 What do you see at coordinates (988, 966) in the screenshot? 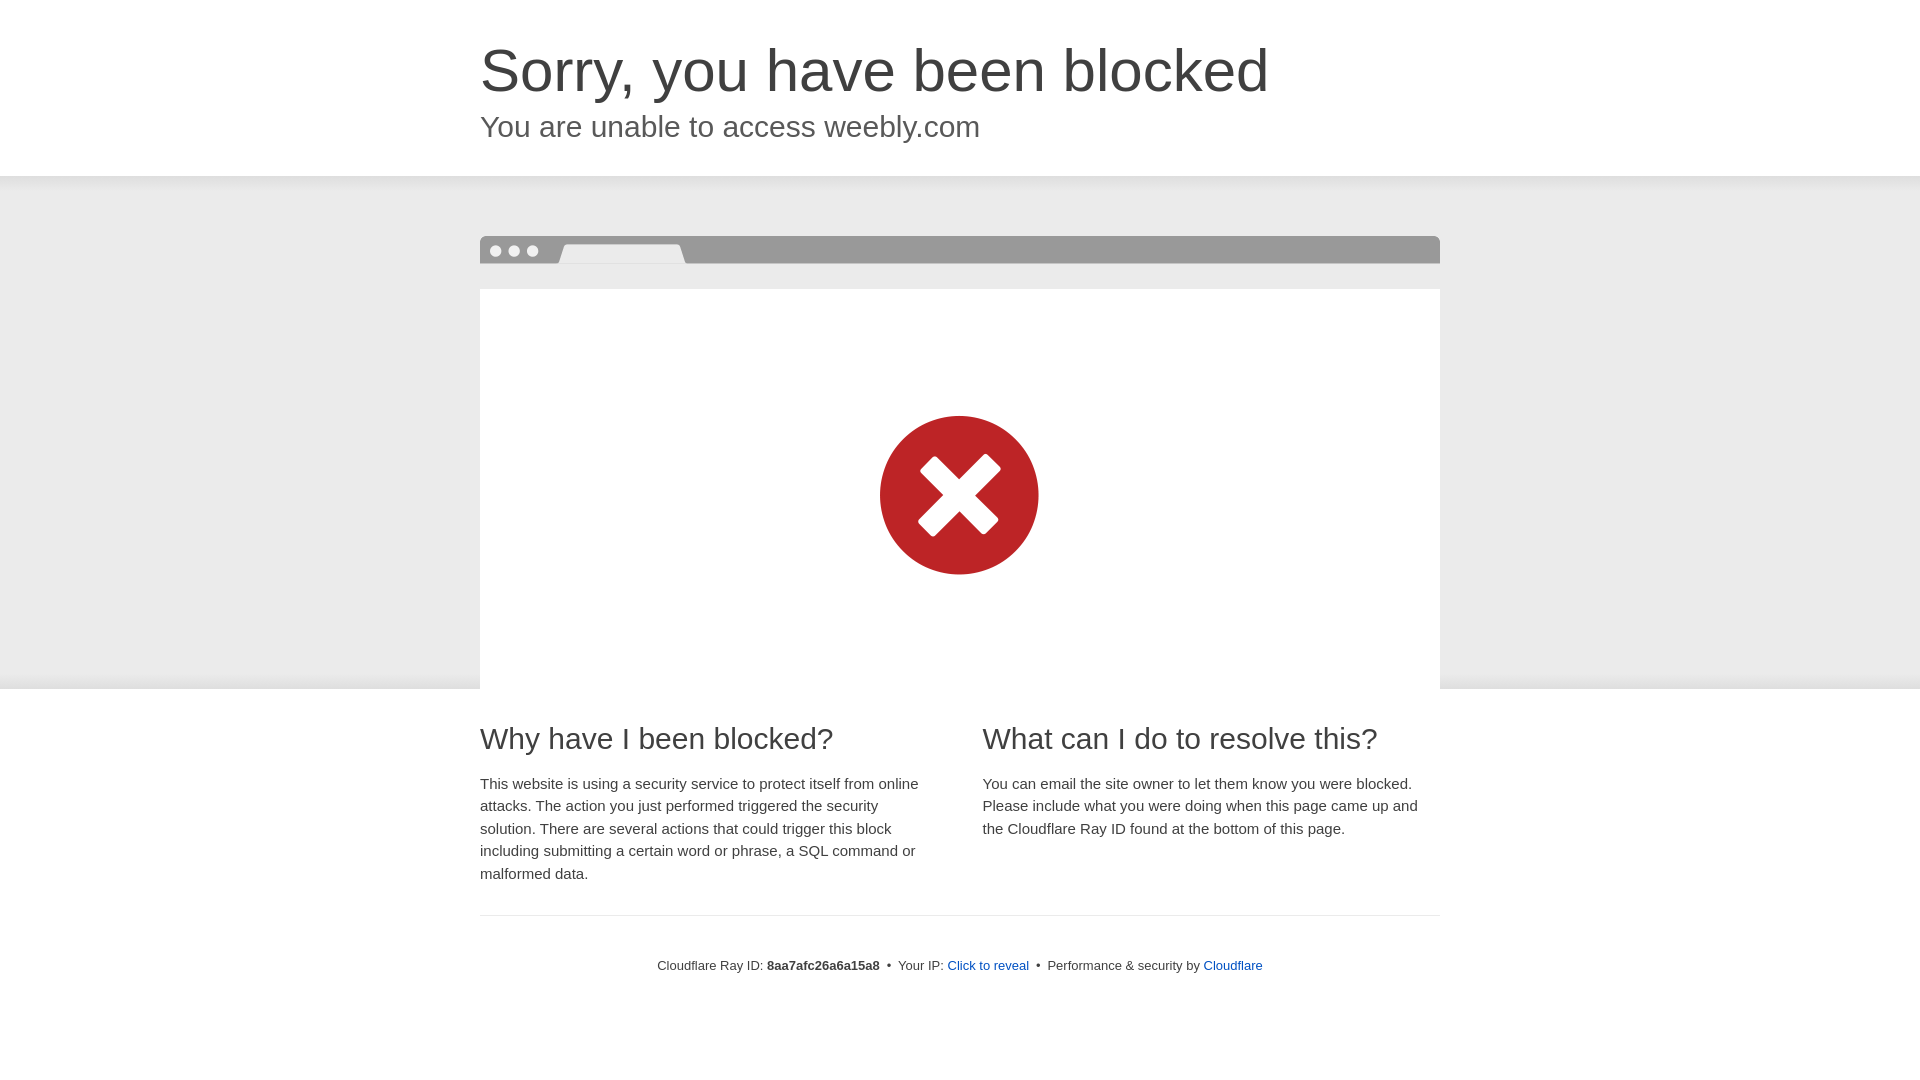
I see `Click to reveal` at bounding box center [988, 966].